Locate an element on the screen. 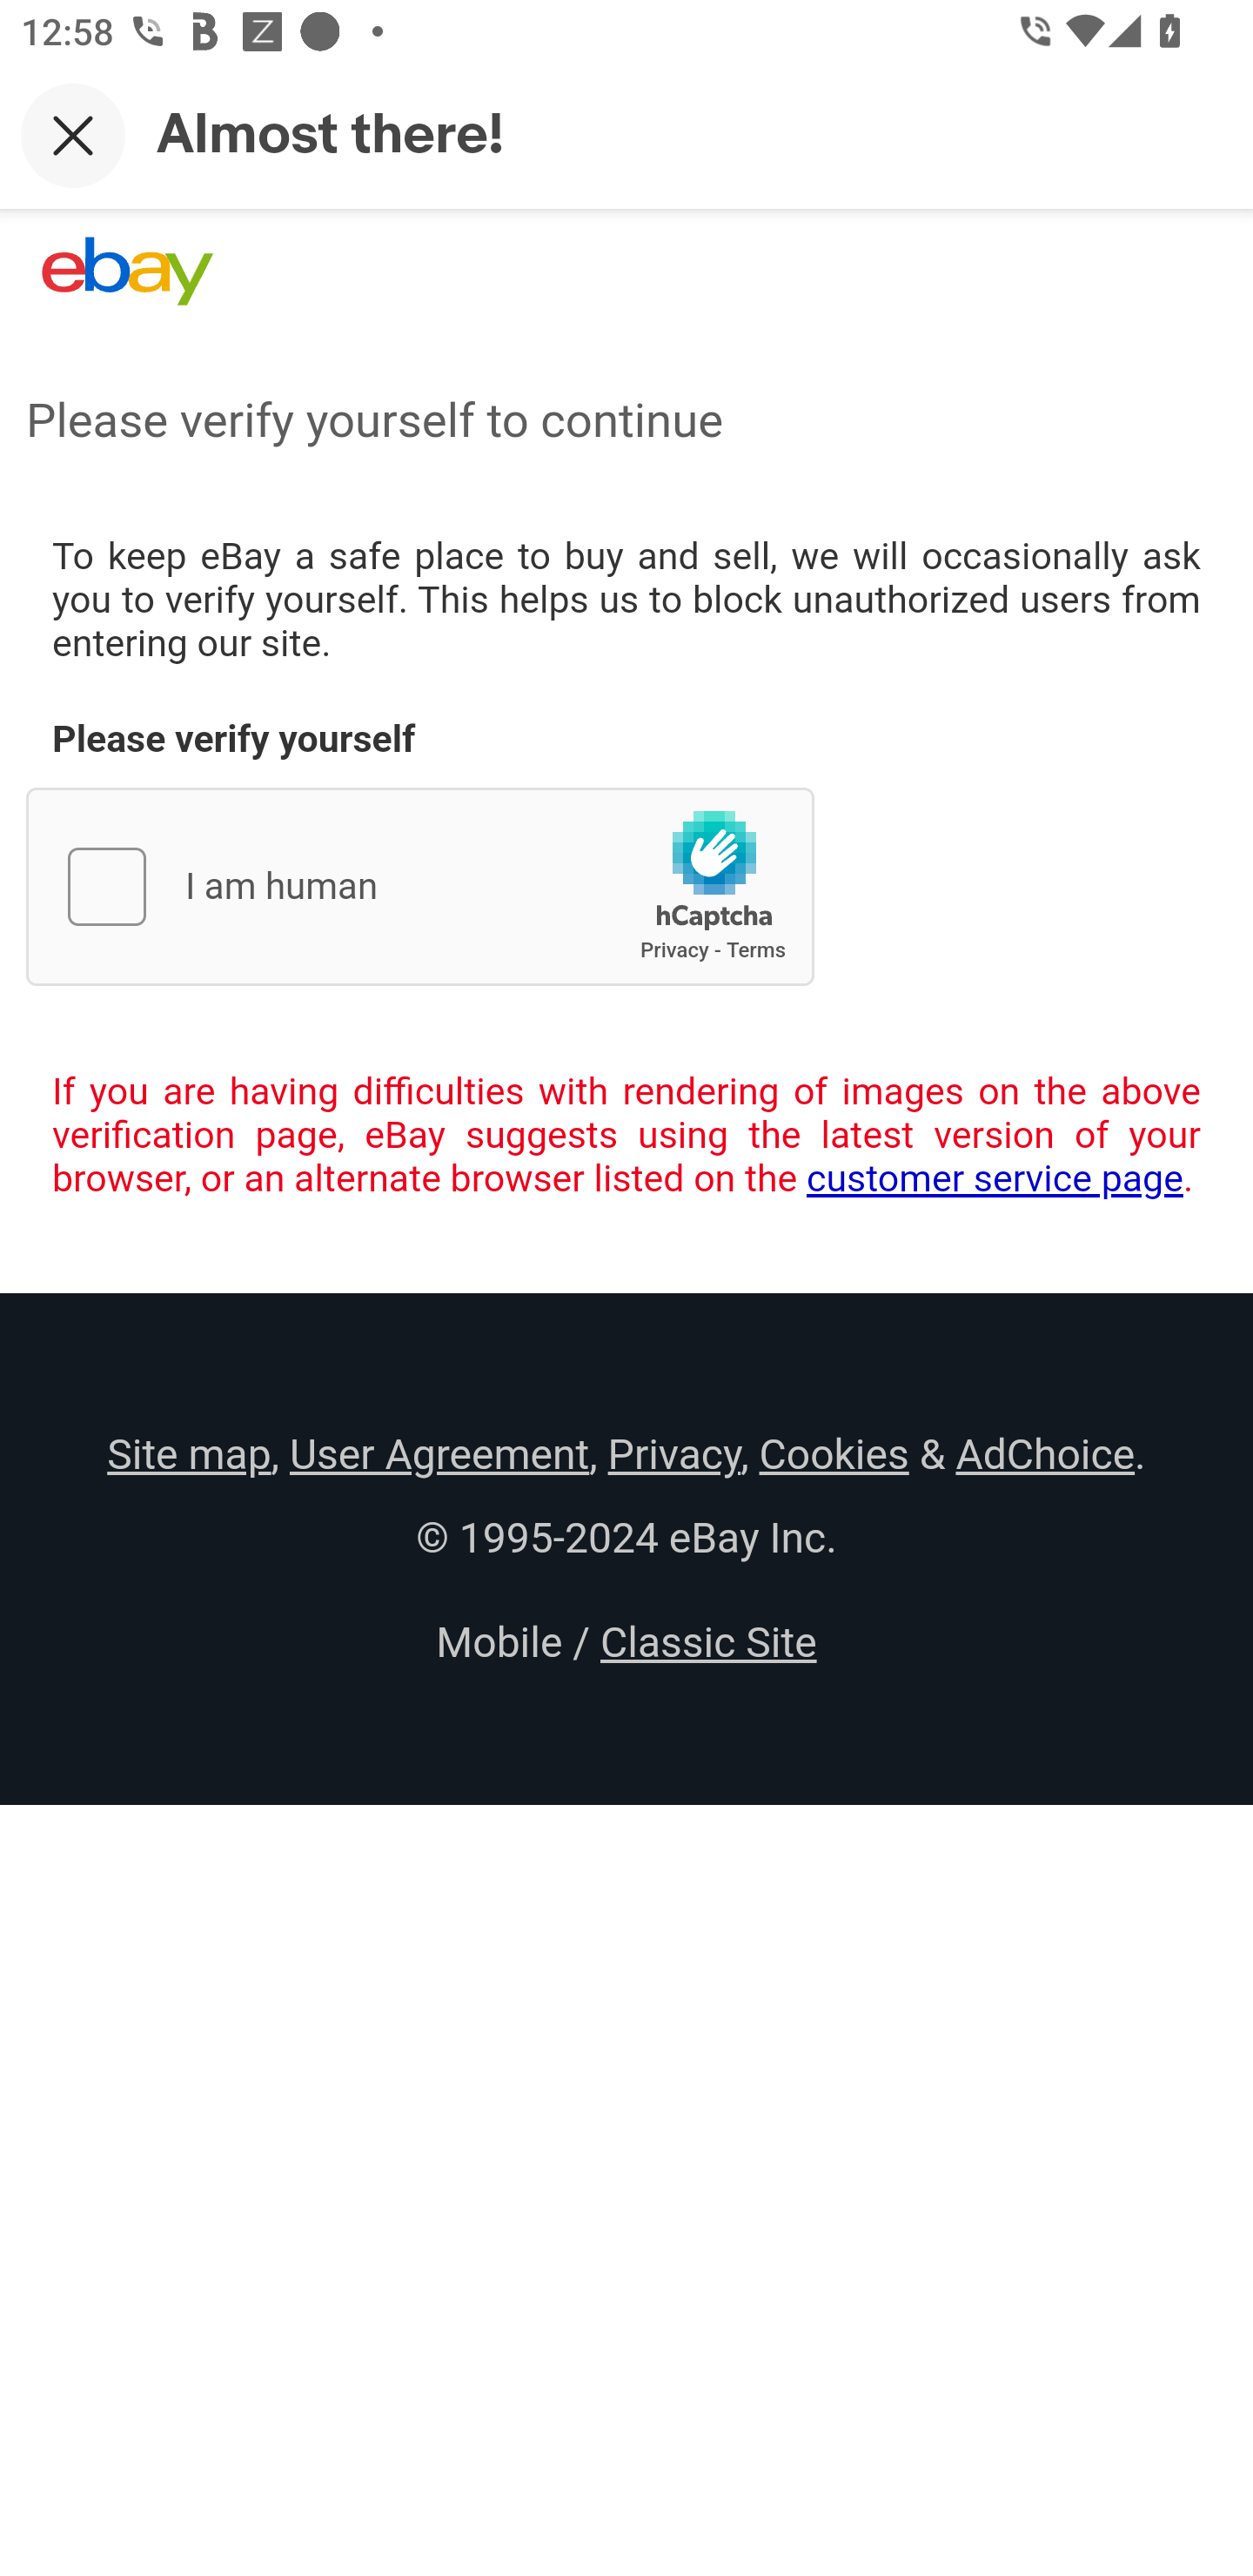 The image size is (1253, 2576). Cookies is located at coordinates (834, 1453).